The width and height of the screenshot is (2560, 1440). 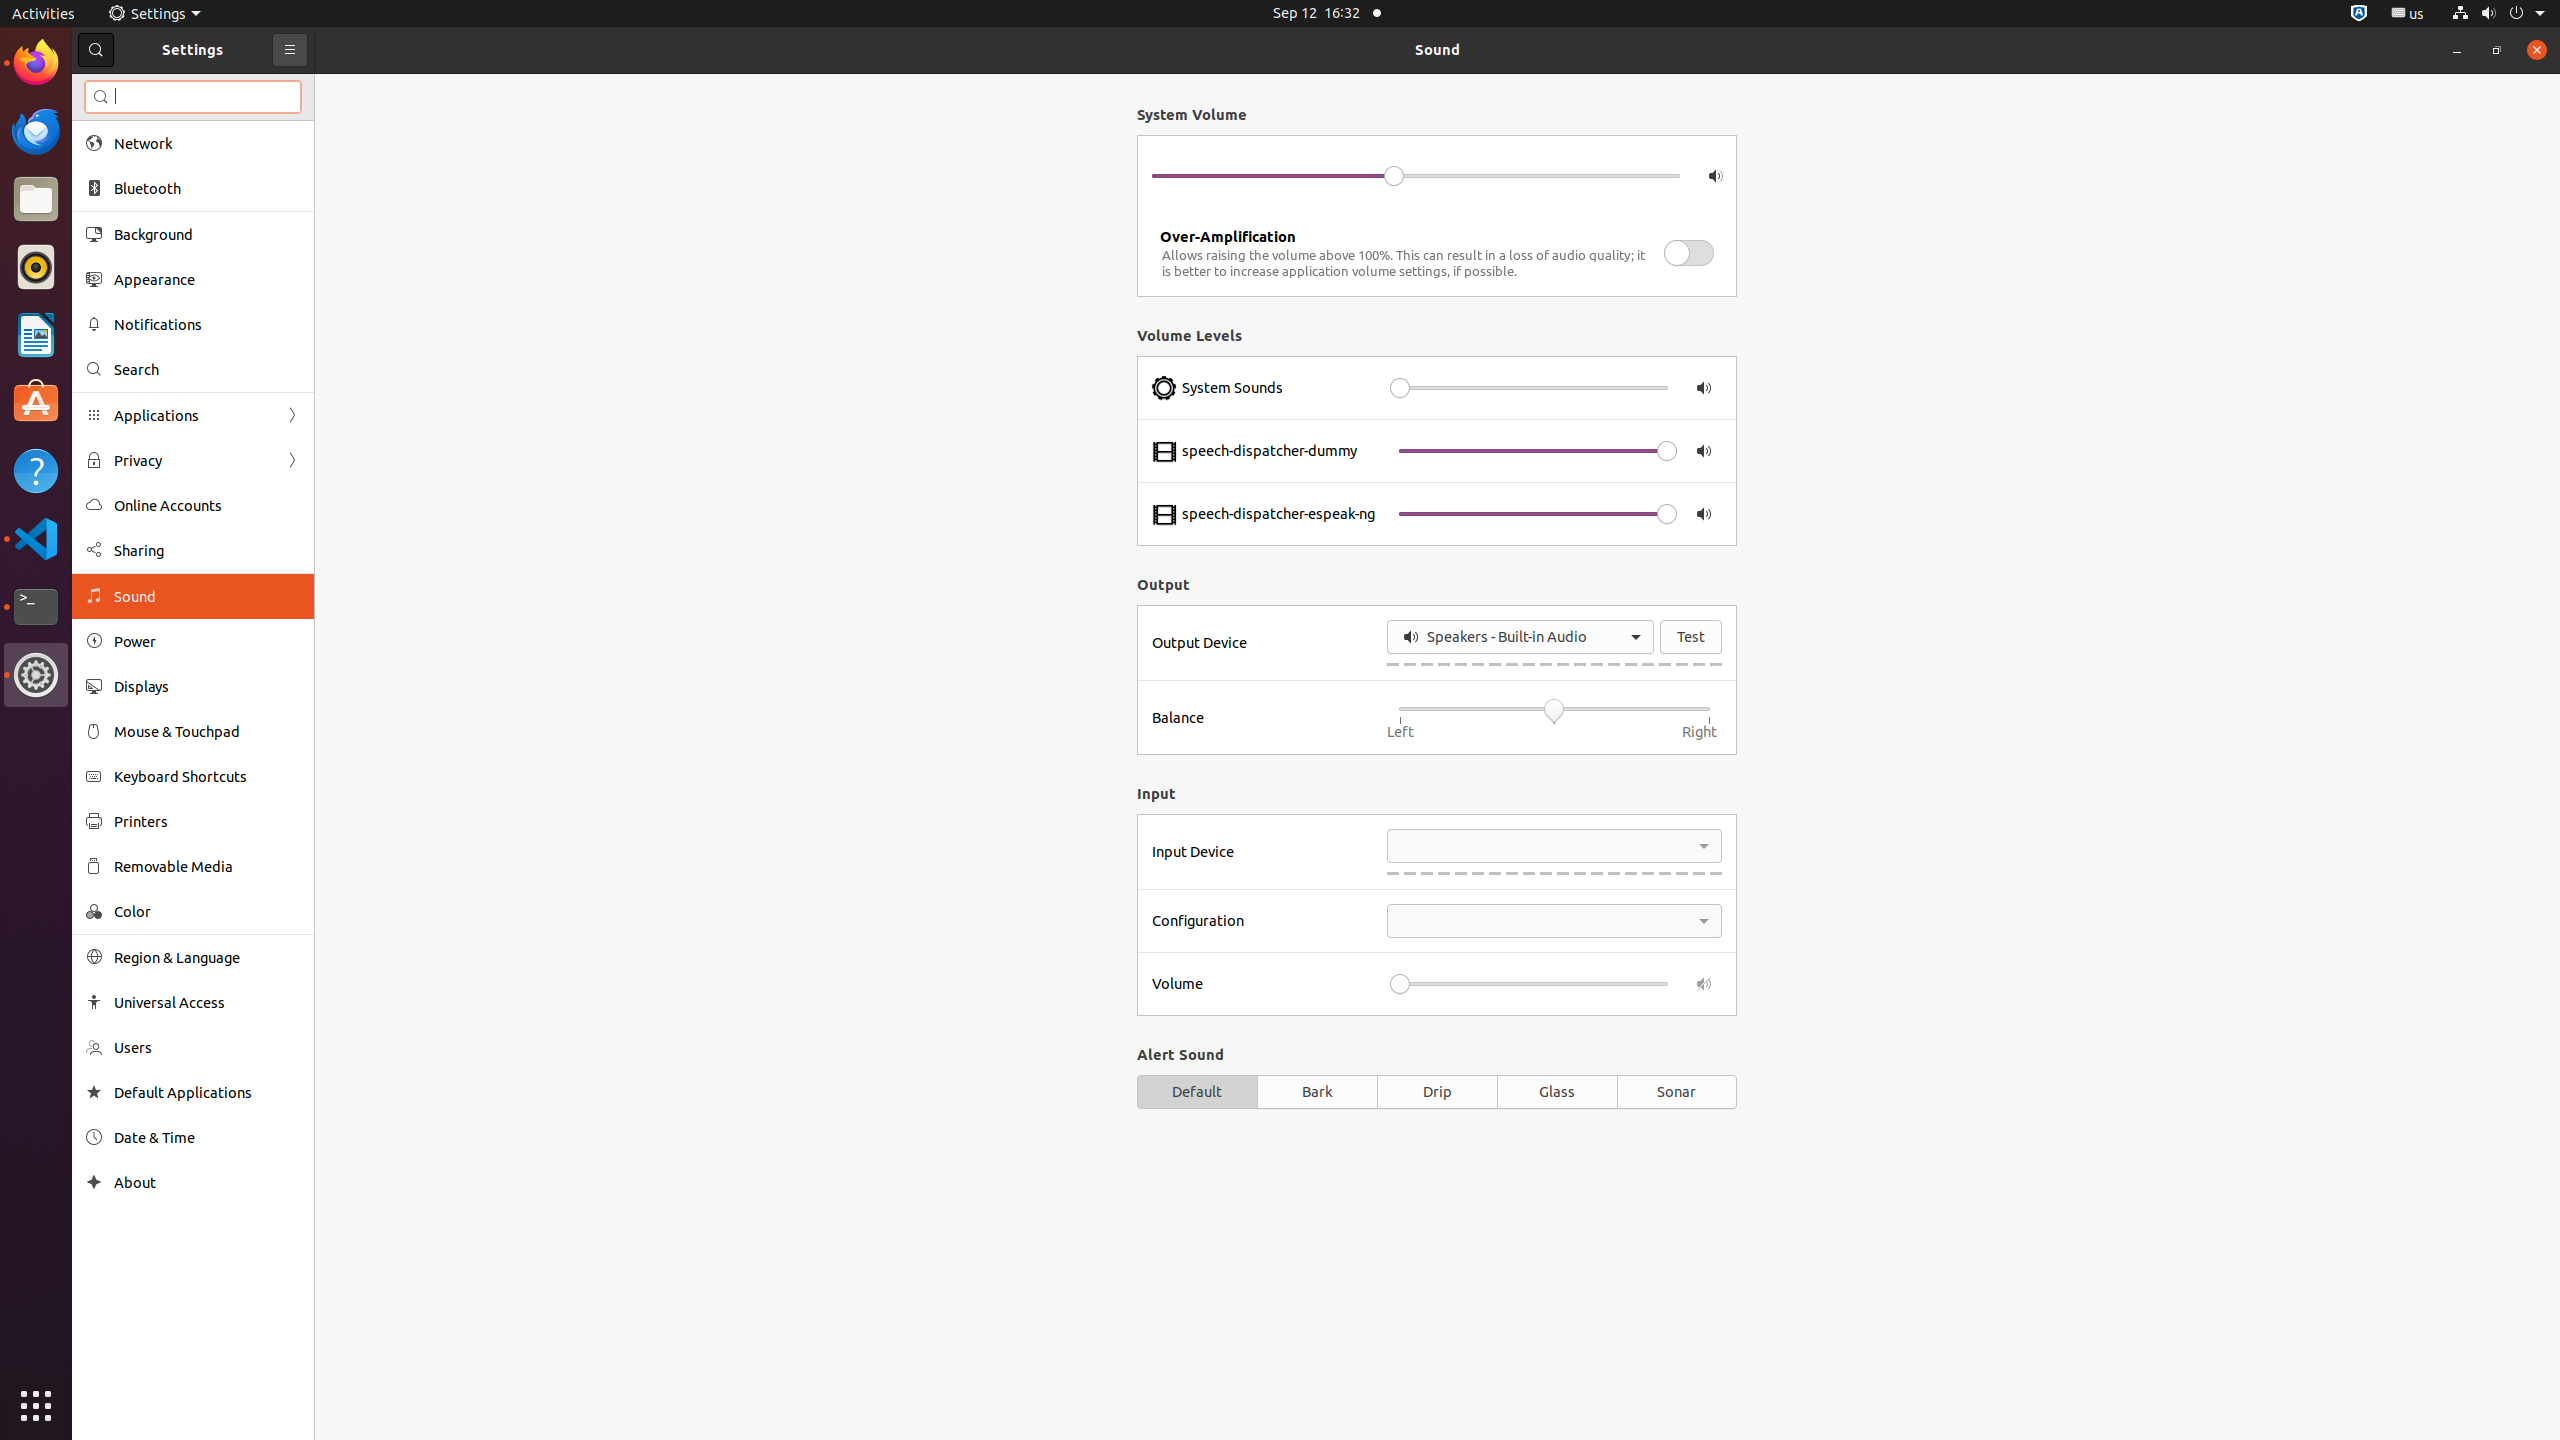 What do you see at coordinates (1264, 643) in the screenshot?
I see `Output Device` at bounding box center [1264, 643].